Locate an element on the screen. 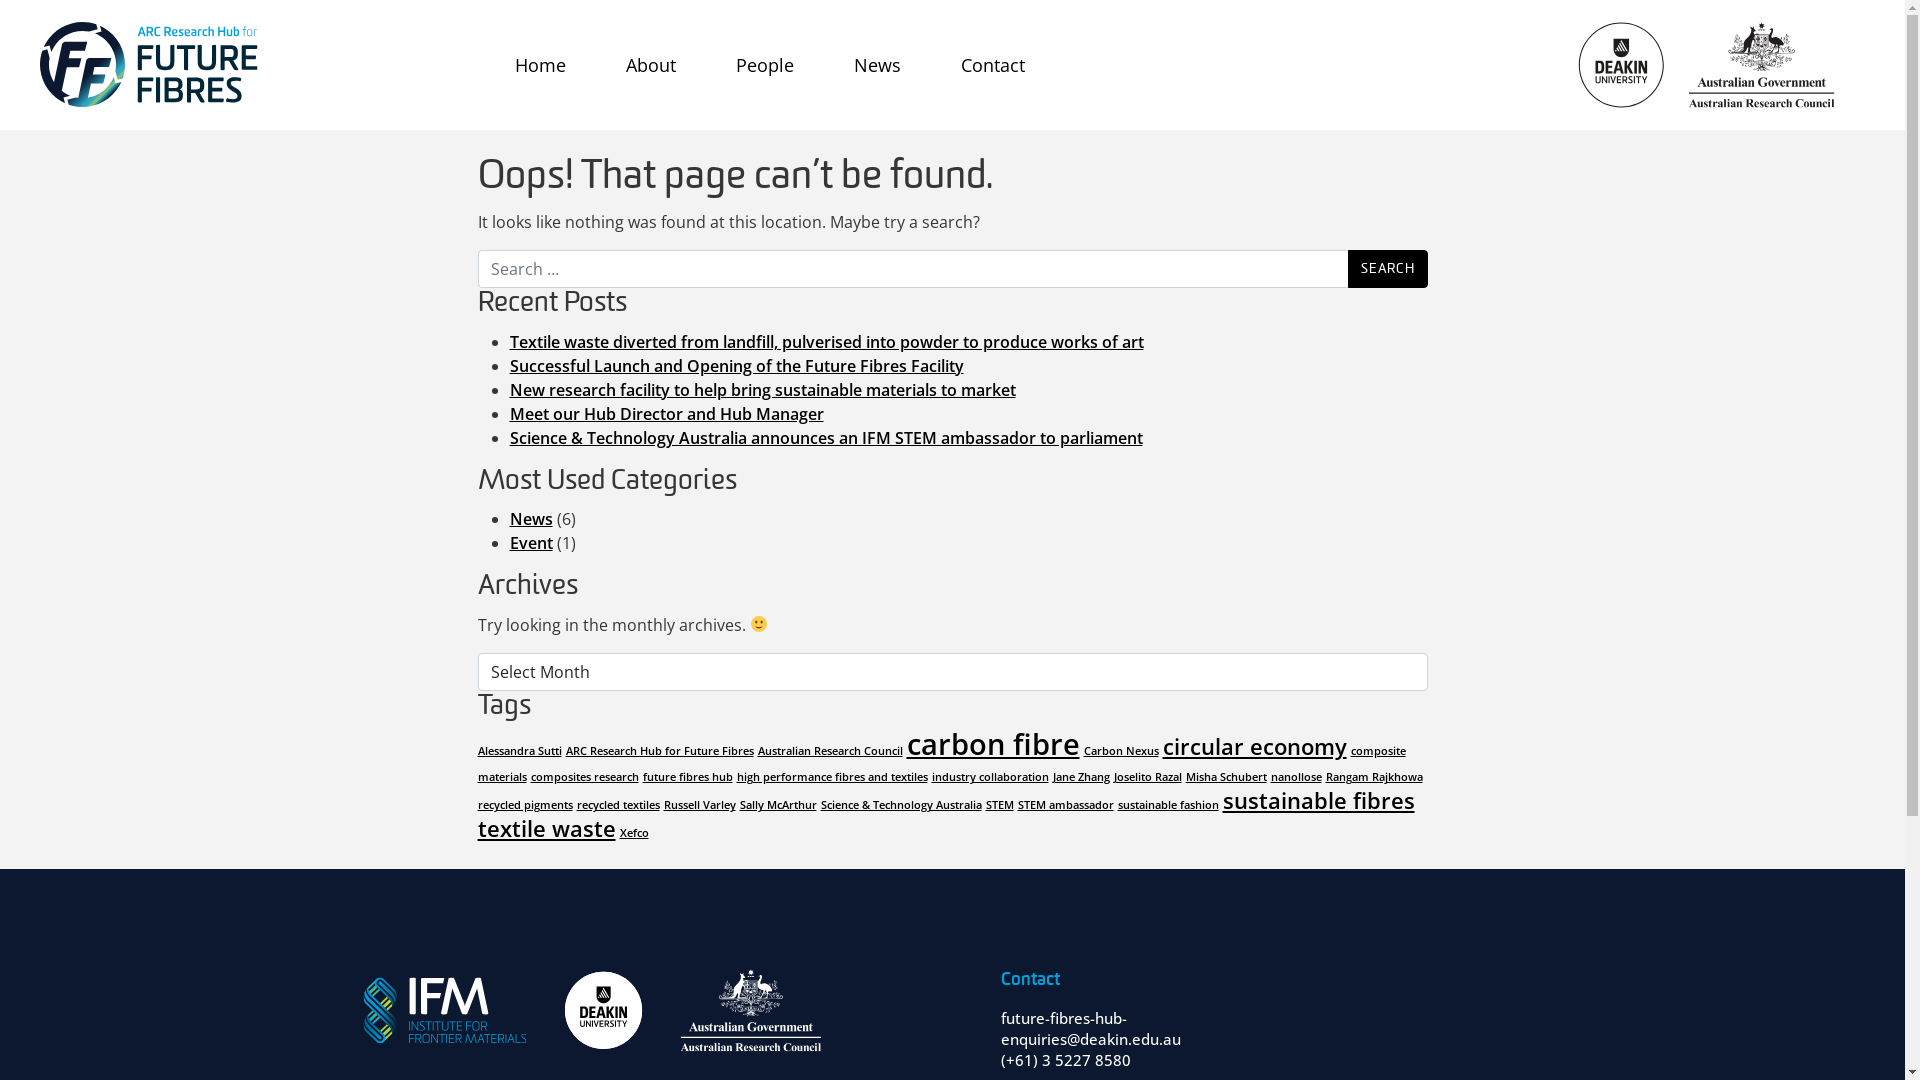 The height and width of the screenshot is (1080, 1920). (+61) 3 5227 8580 is located at coordinates (1065, 1060).